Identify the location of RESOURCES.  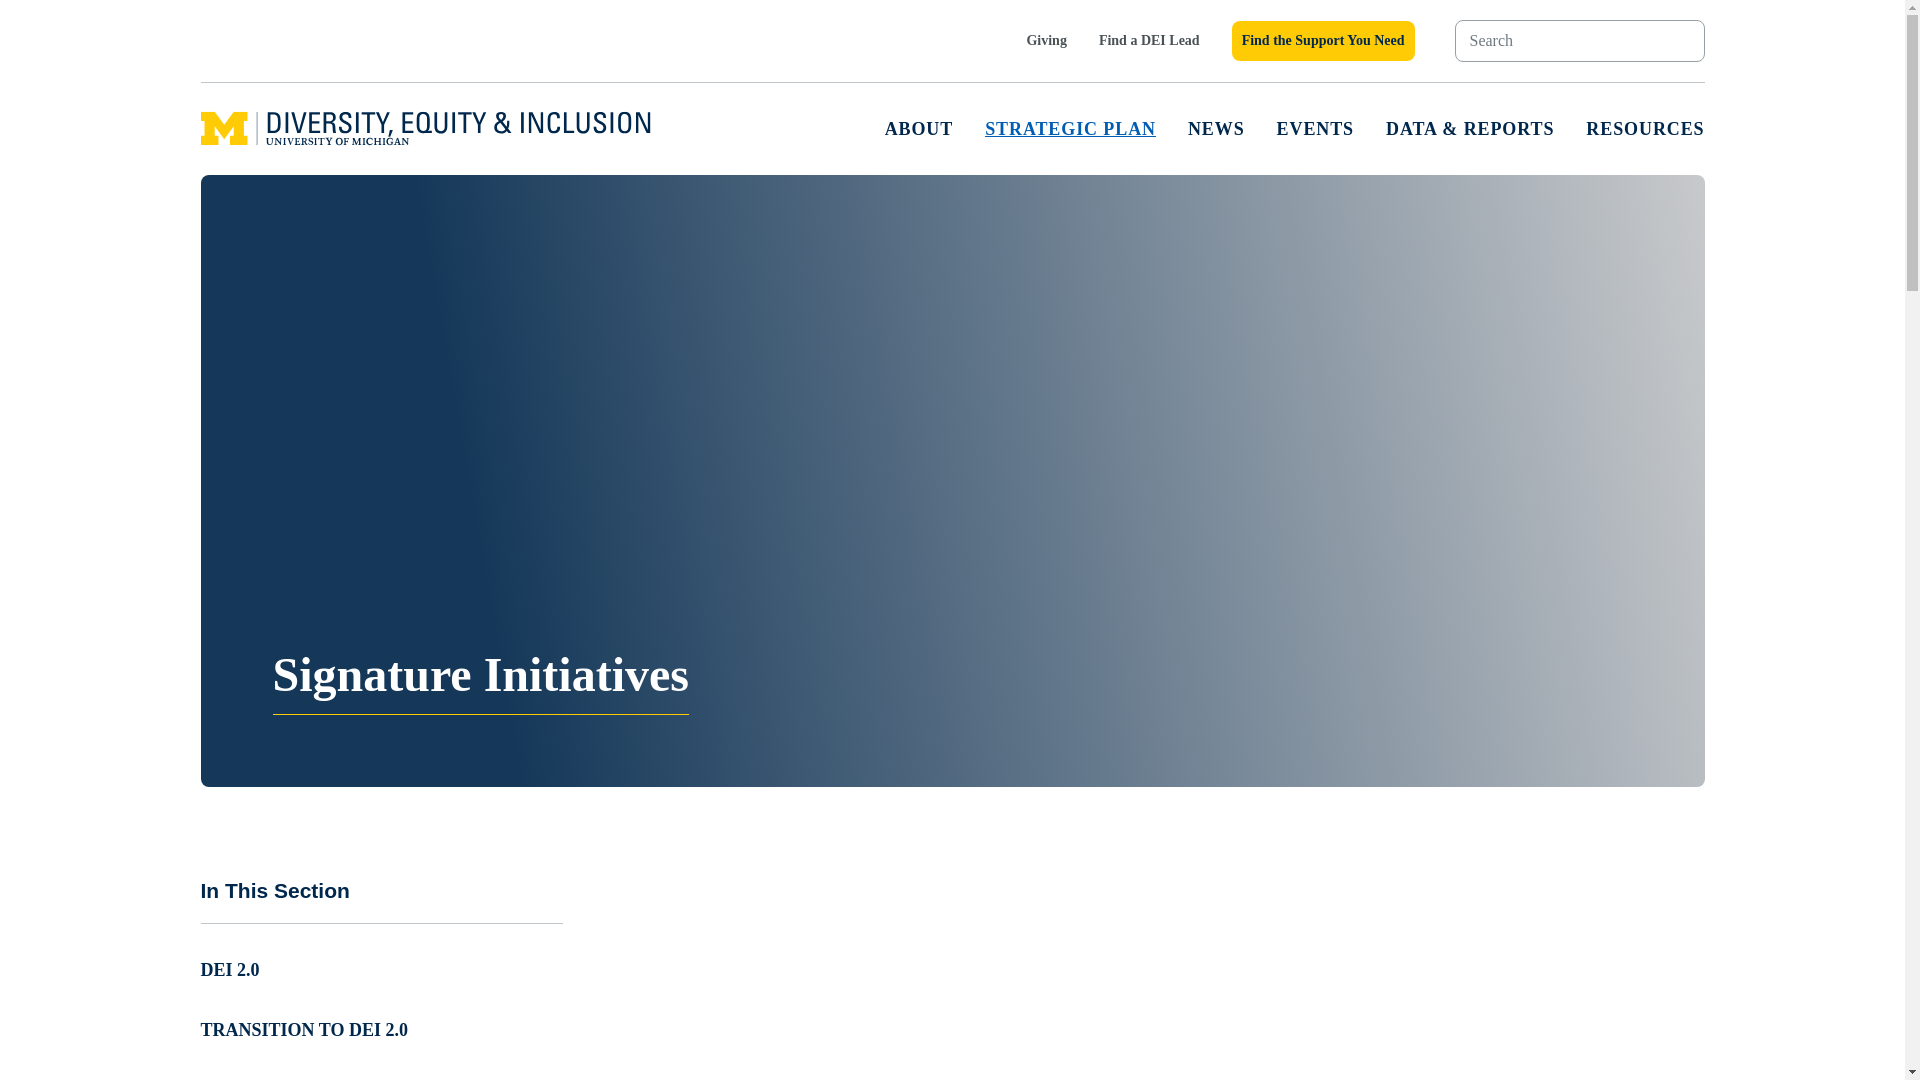
(1644, 128).